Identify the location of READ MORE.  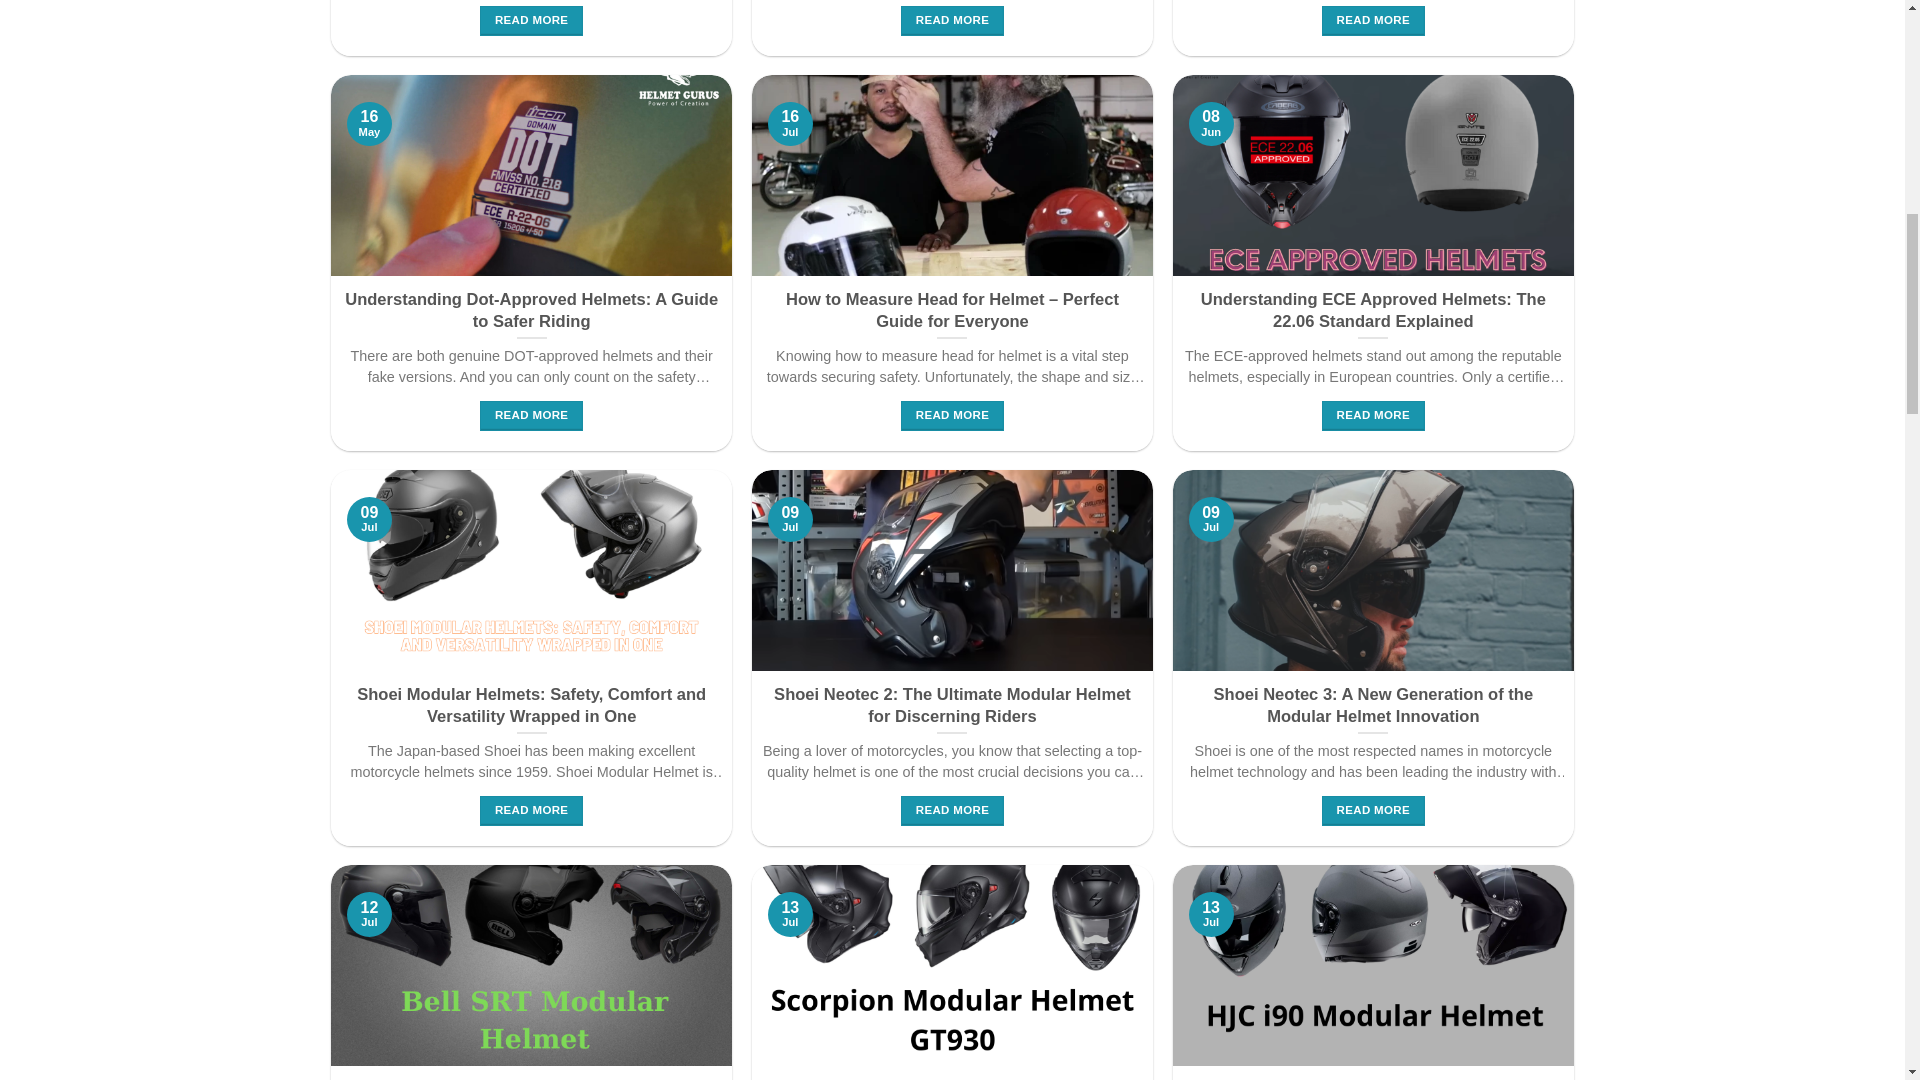
(532, 415).